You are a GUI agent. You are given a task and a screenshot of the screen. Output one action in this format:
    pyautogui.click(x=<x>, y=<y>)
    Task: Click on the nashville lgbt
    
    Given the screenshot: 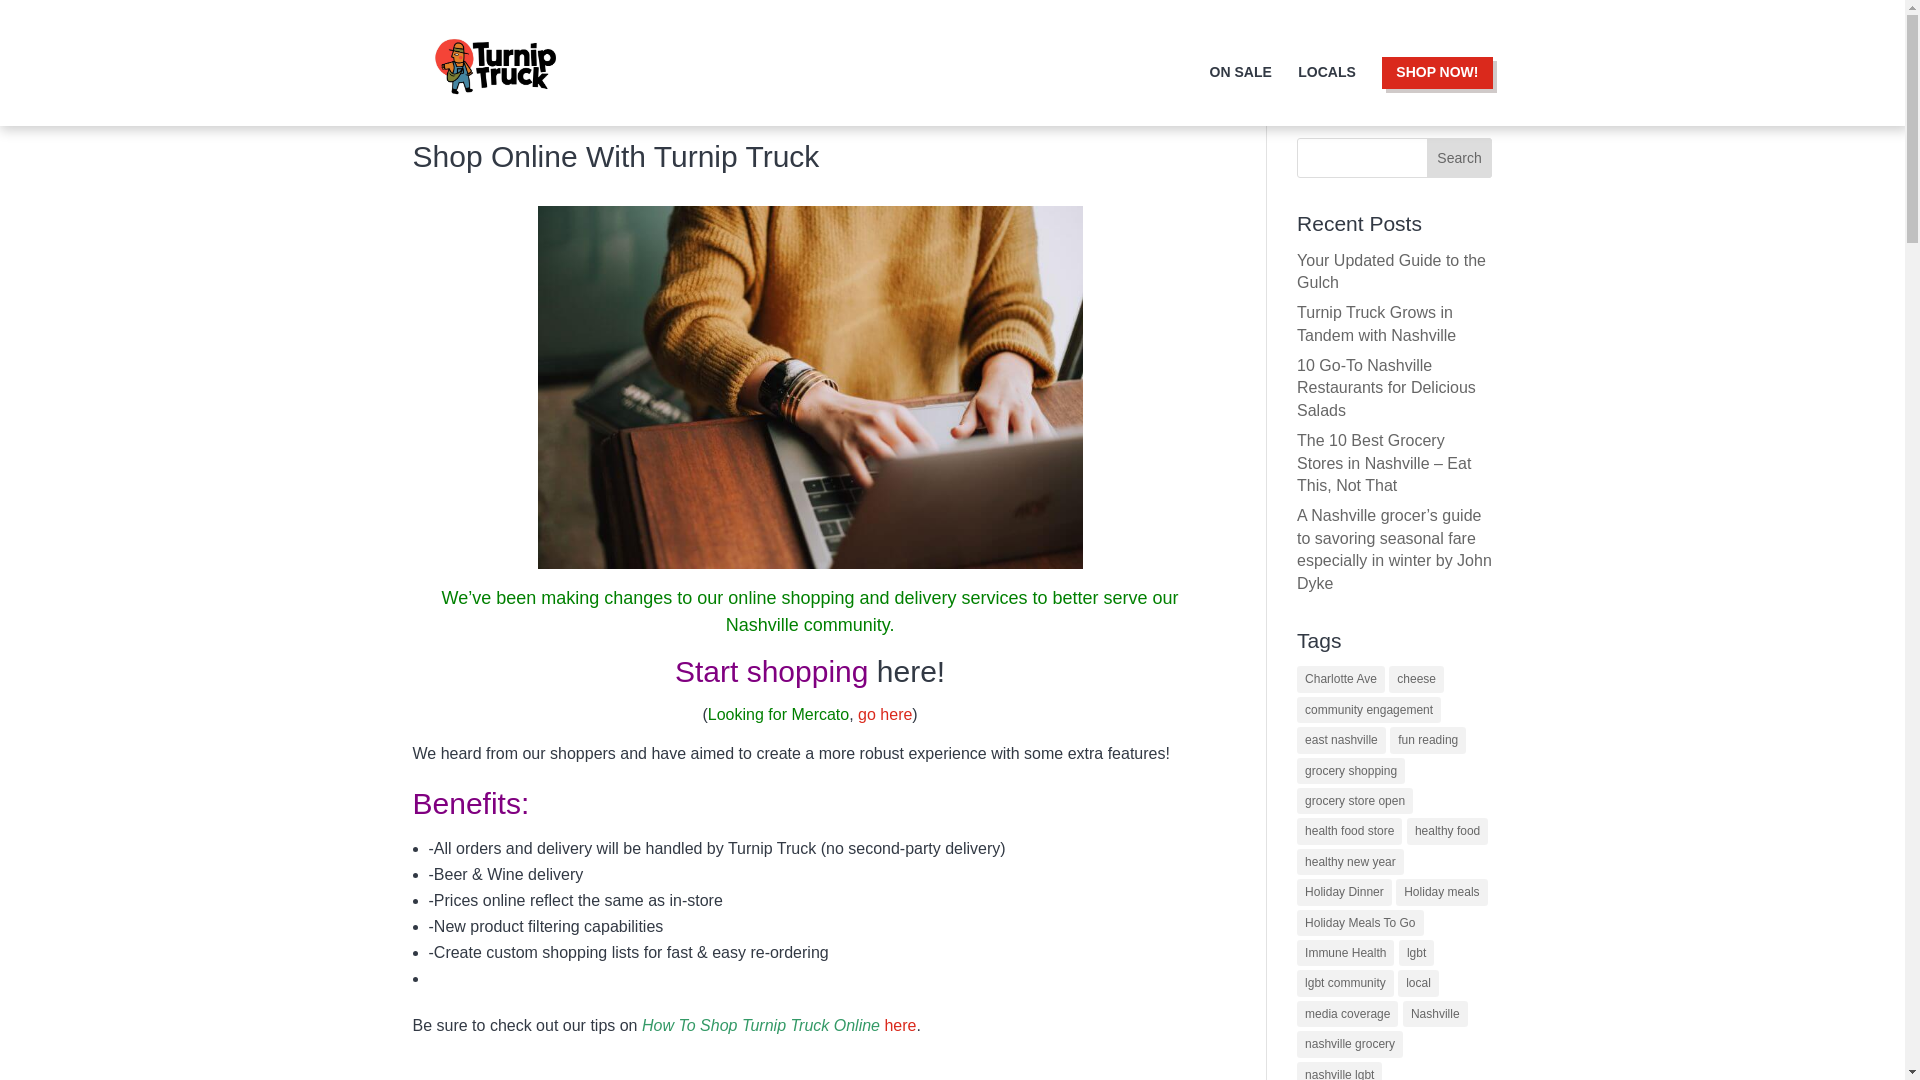 What is the action you would take?
    pyautogui.click(x=1340, y=1070)
    